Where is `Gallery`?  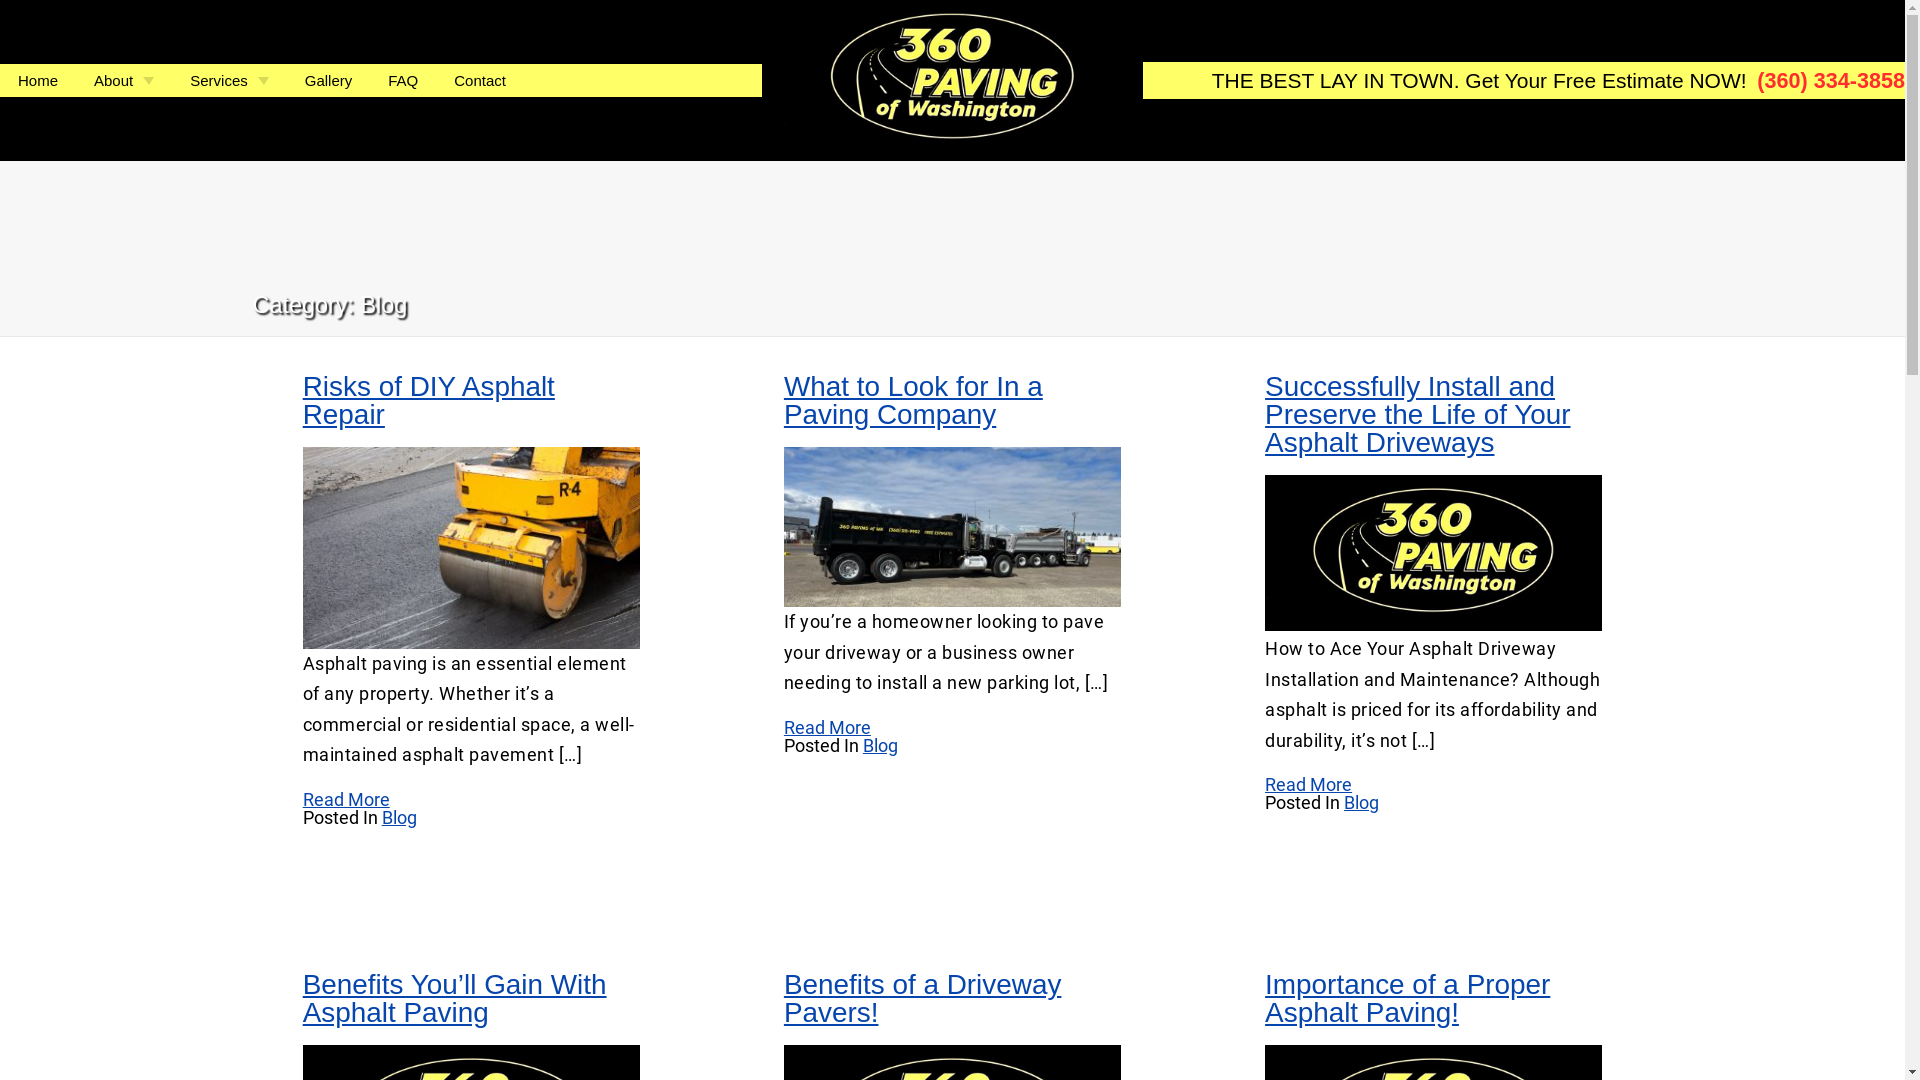 Gallery is located at coordinates (329, 80).